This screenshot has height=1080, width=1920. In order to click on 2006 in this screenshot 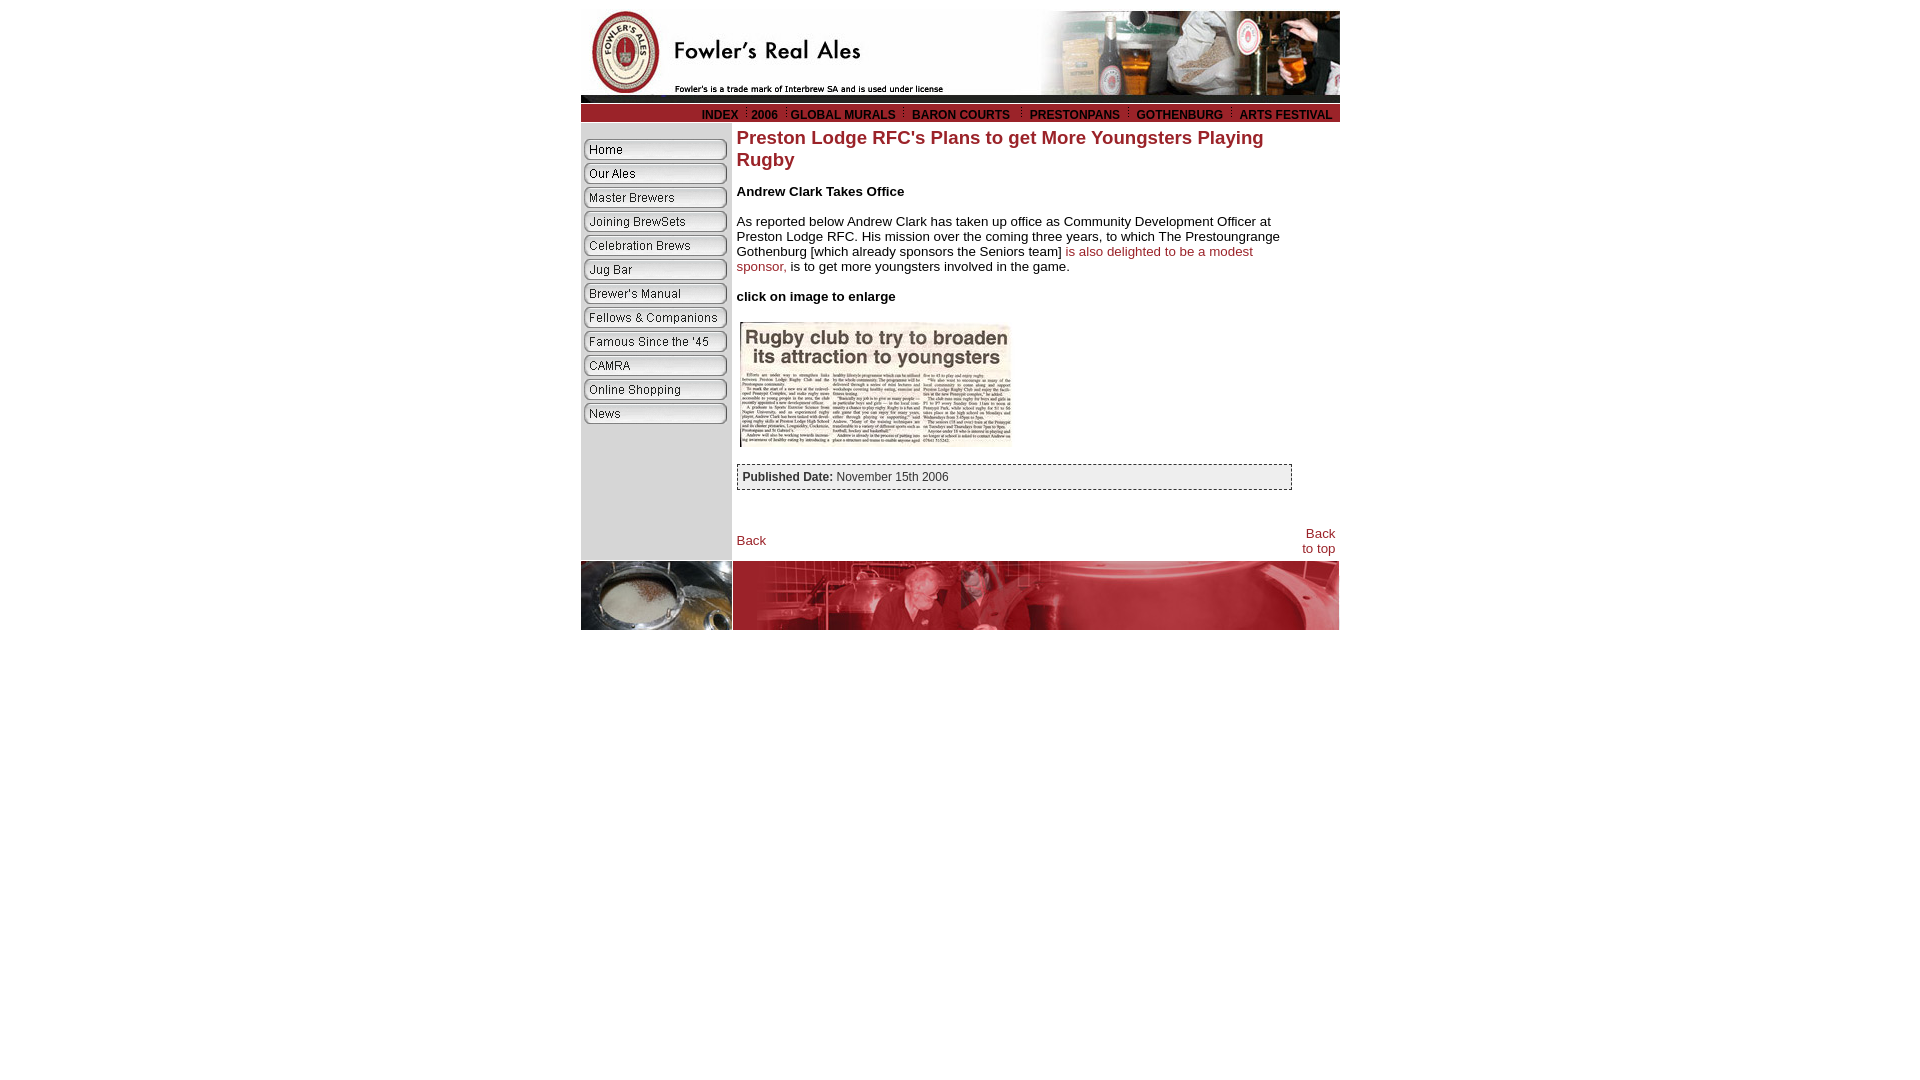, I will do `click(764, 115)`.